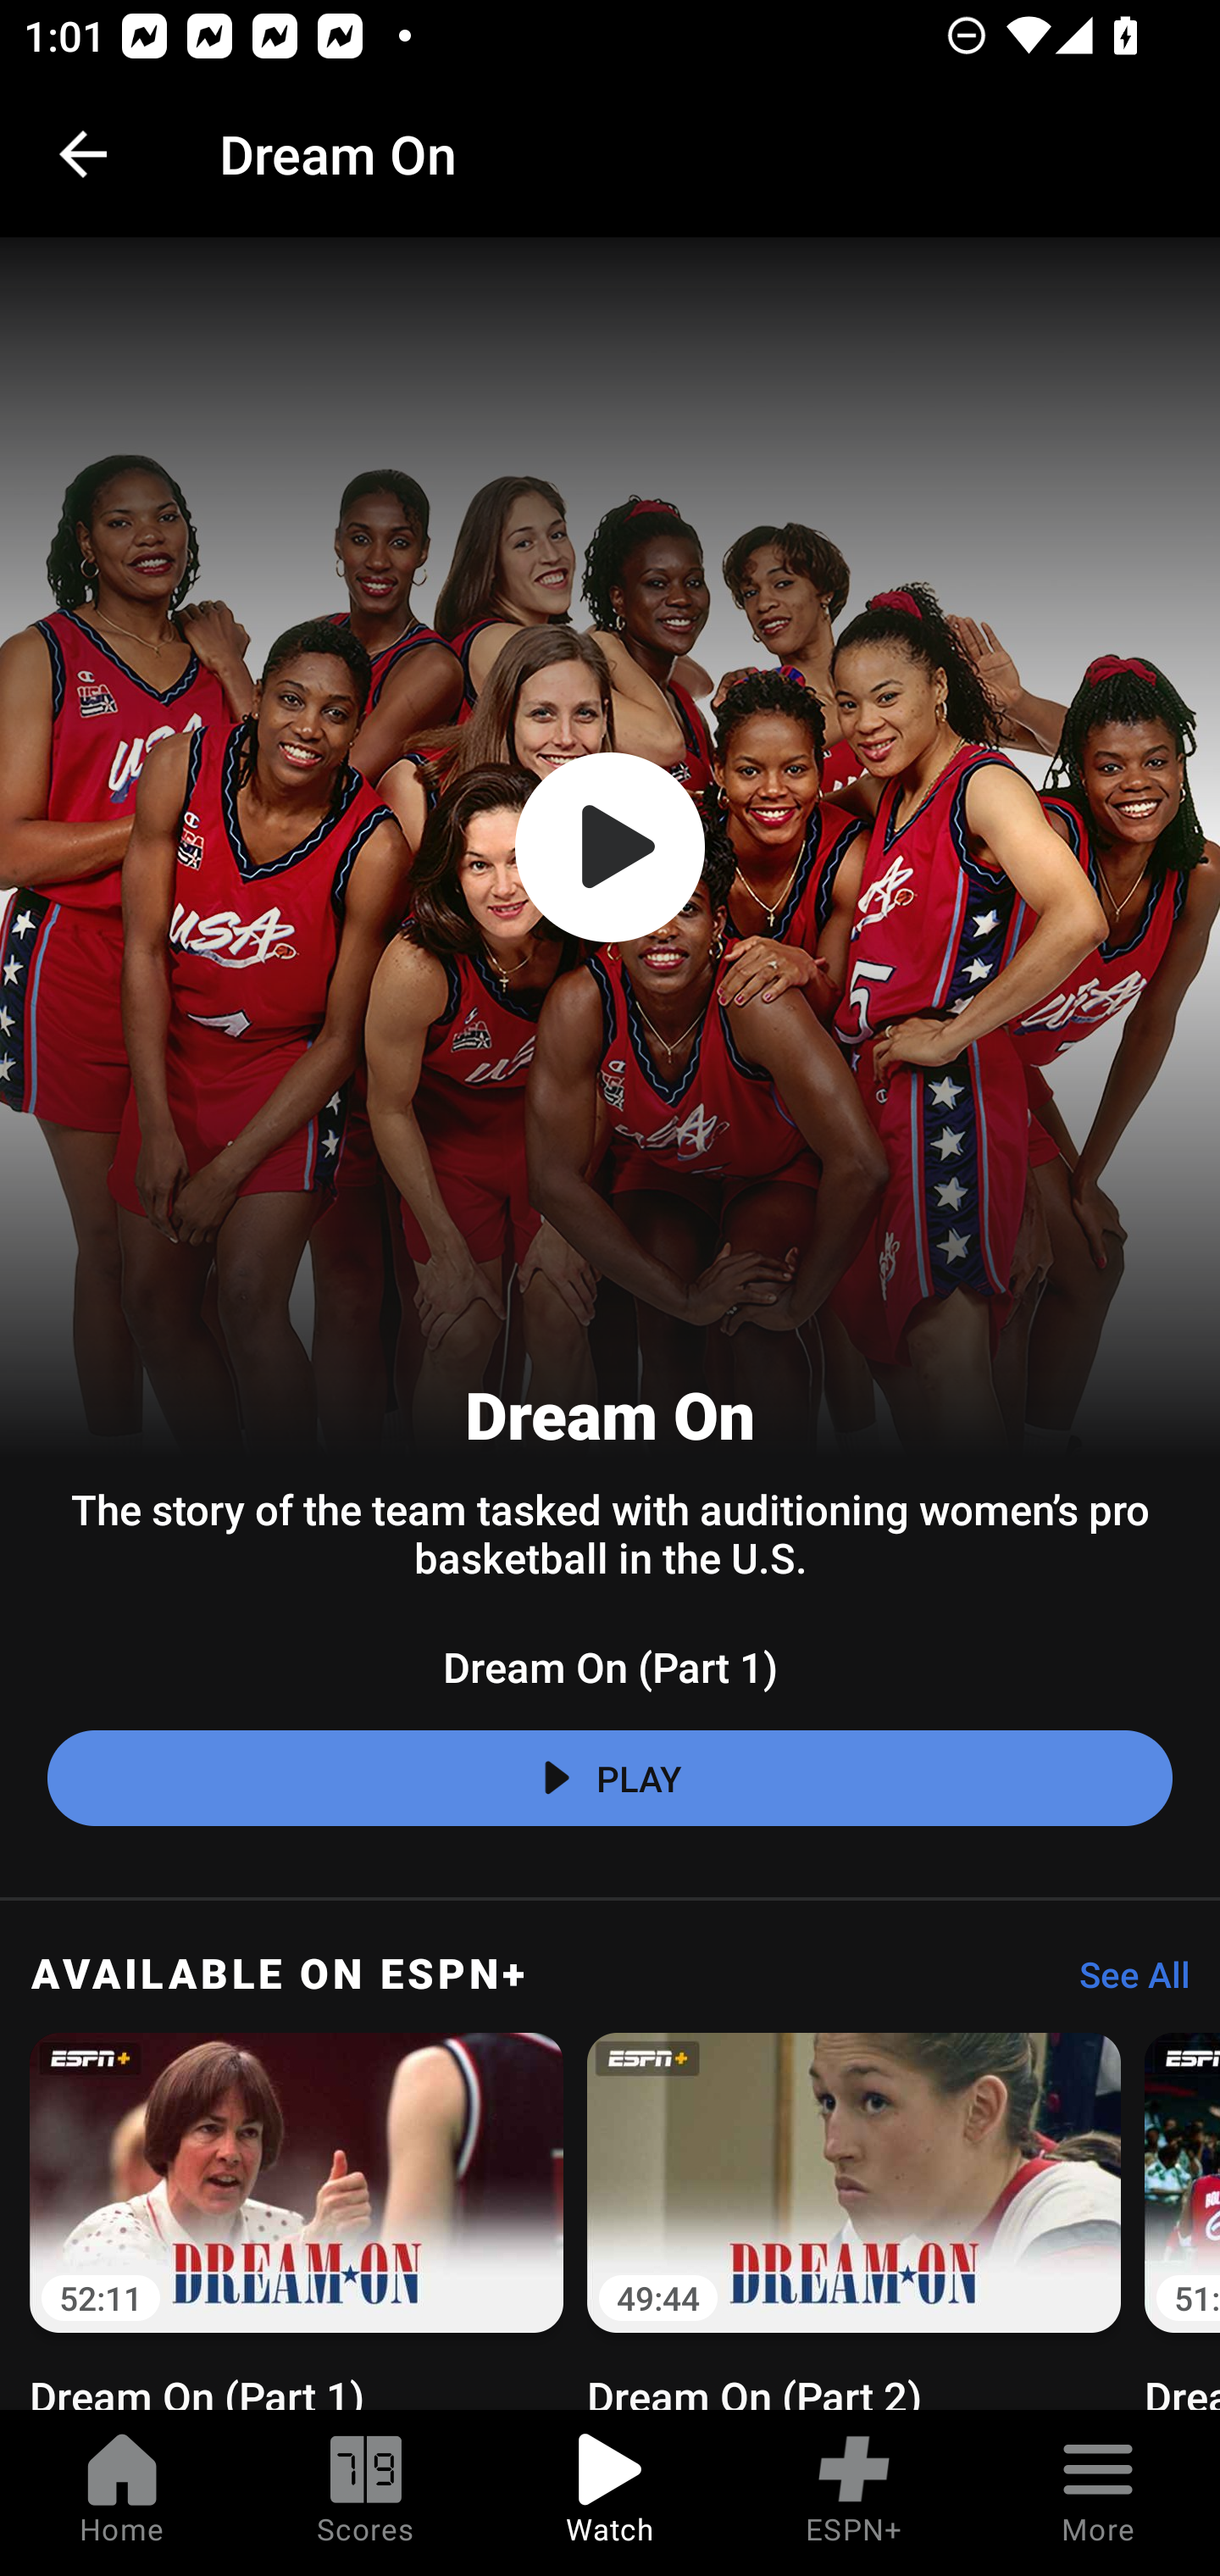  I want to click on ESPN+, so click(854, 2493).